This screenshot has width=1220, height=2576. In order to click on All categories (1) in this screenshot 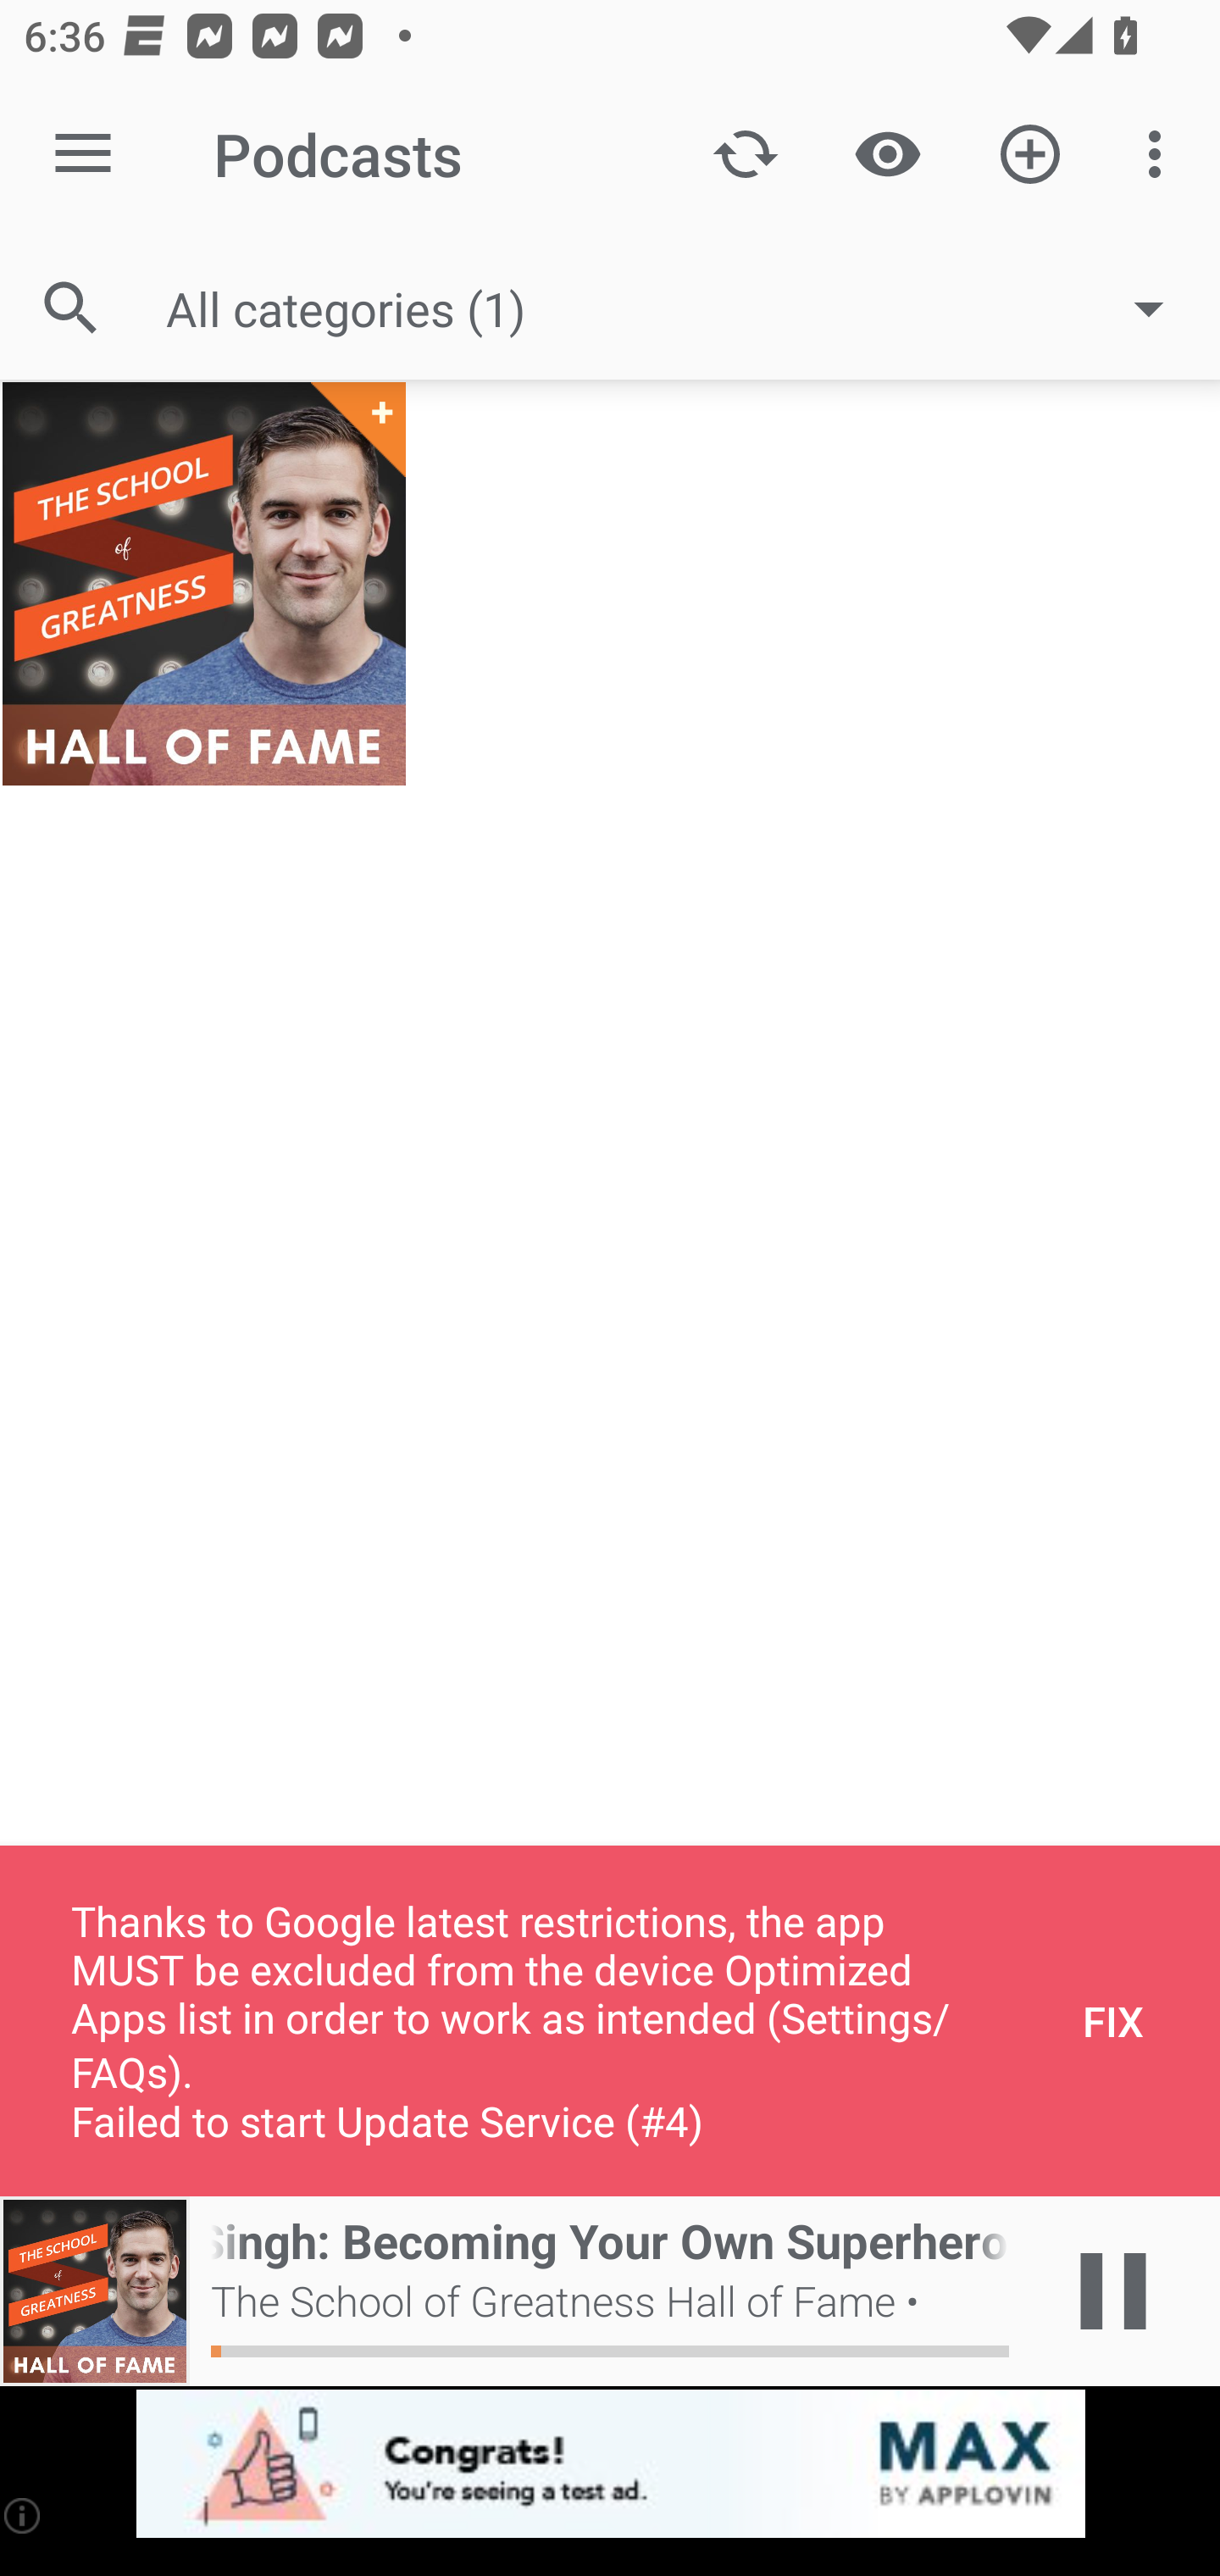, I will do `click(681, 308)`.